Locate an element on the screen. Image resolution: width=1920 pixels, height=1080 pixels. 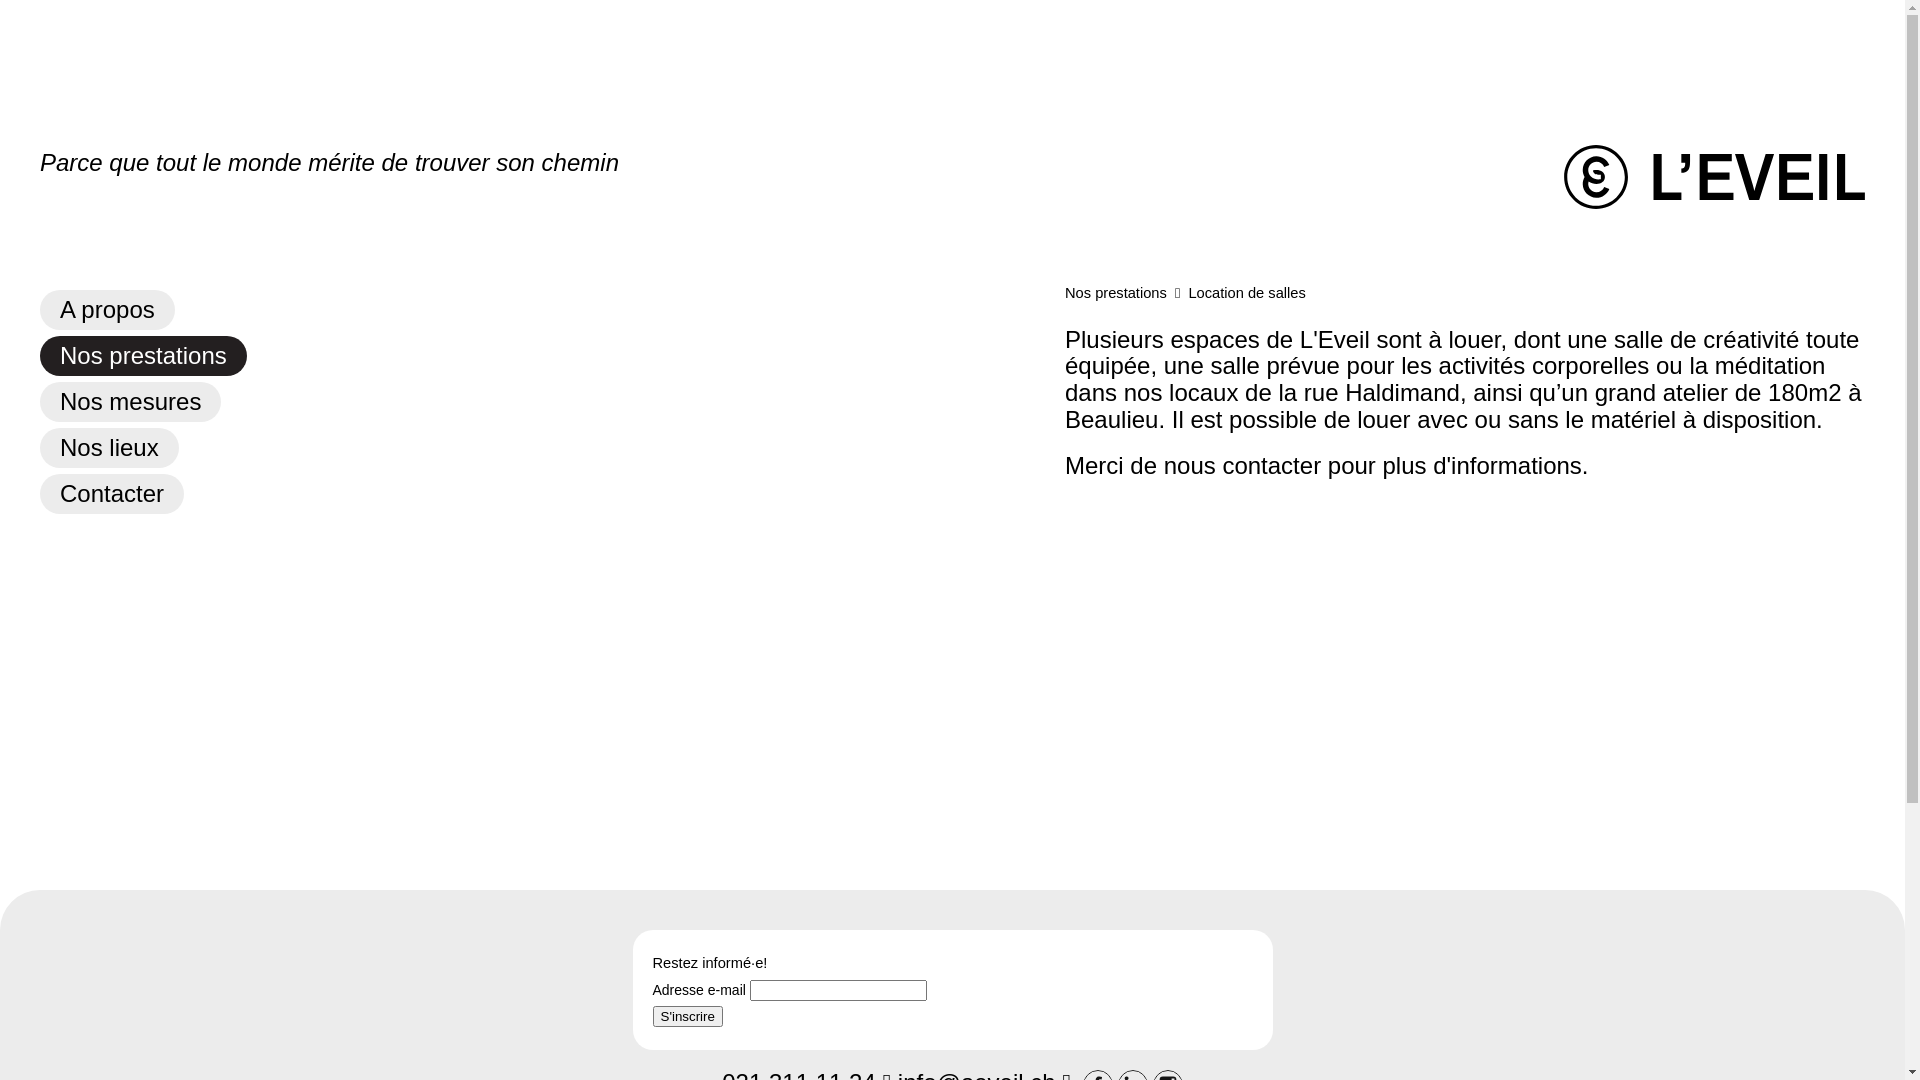
Nos prestations is located at coordinates (1116, 293).